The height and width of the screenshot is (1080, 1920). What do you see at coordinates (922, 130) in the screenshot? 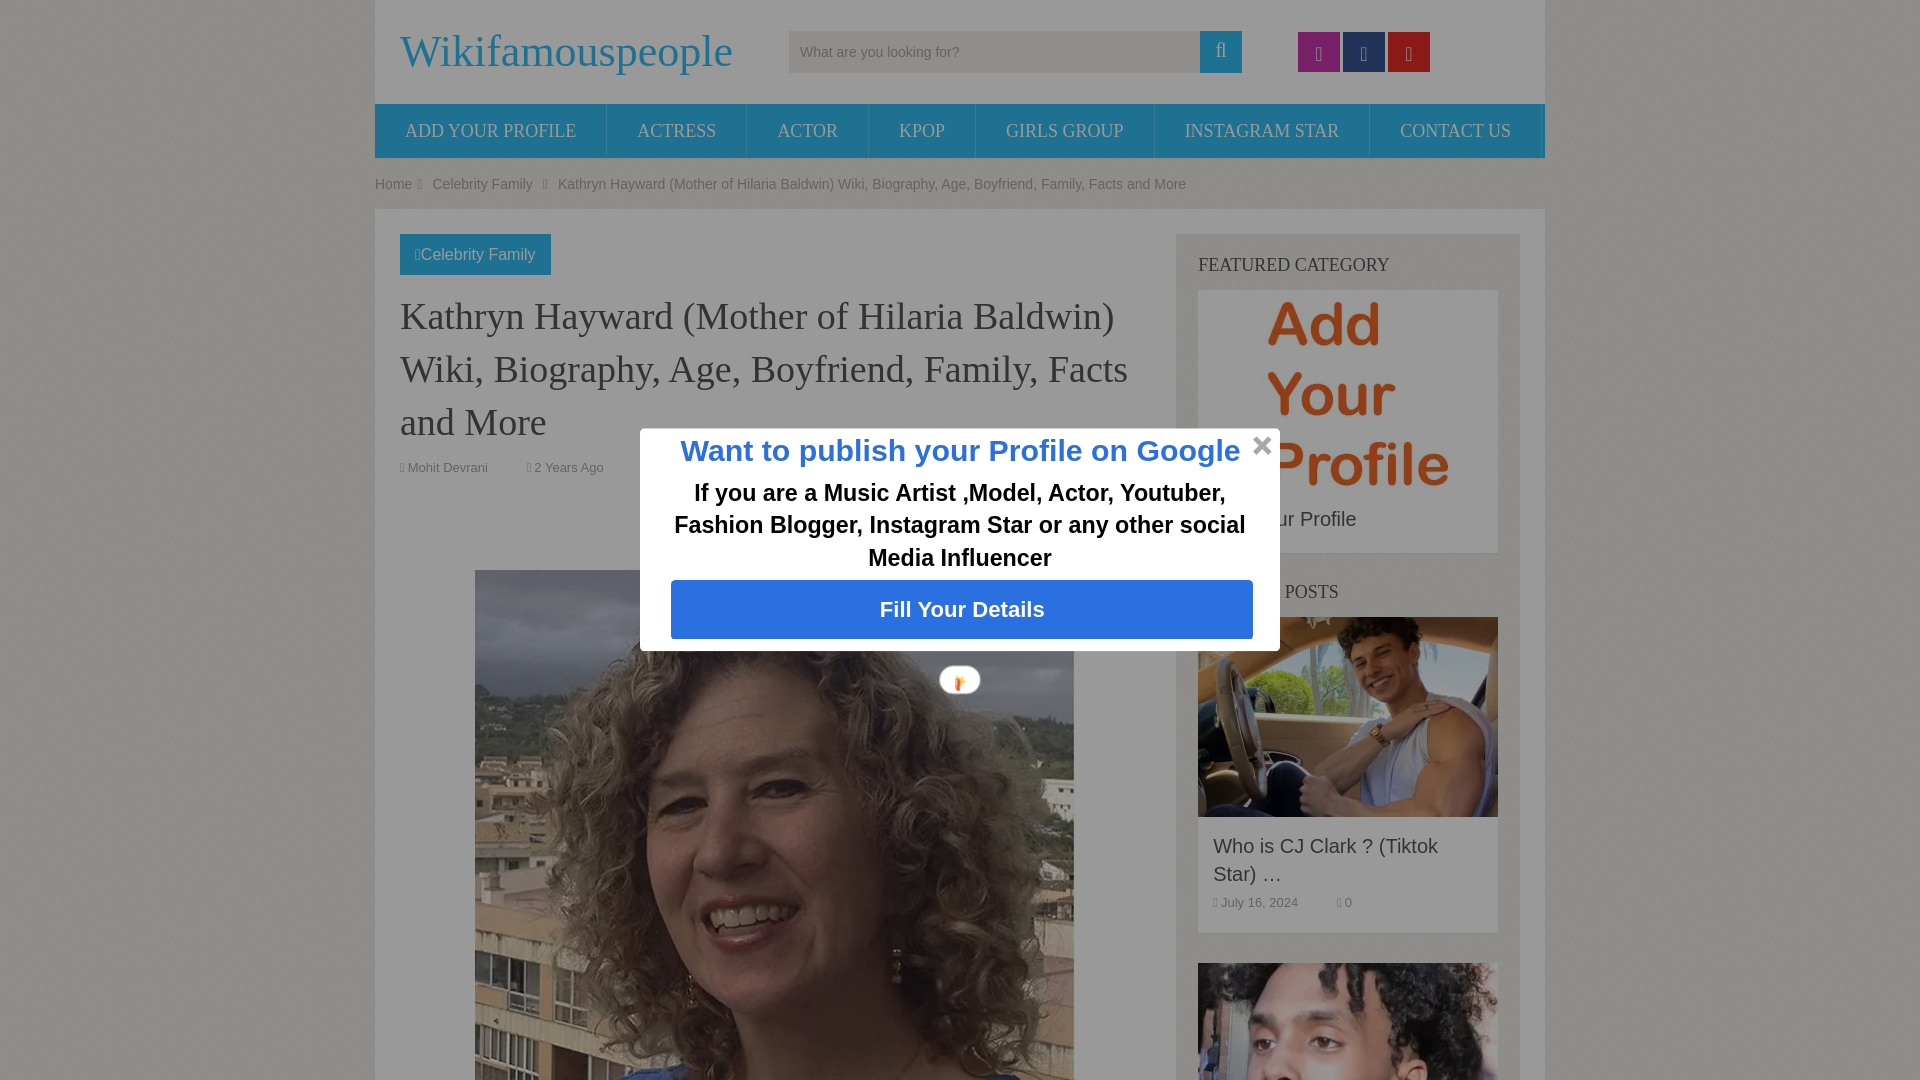
I see `KPOP` at bounding box center [922, 130].